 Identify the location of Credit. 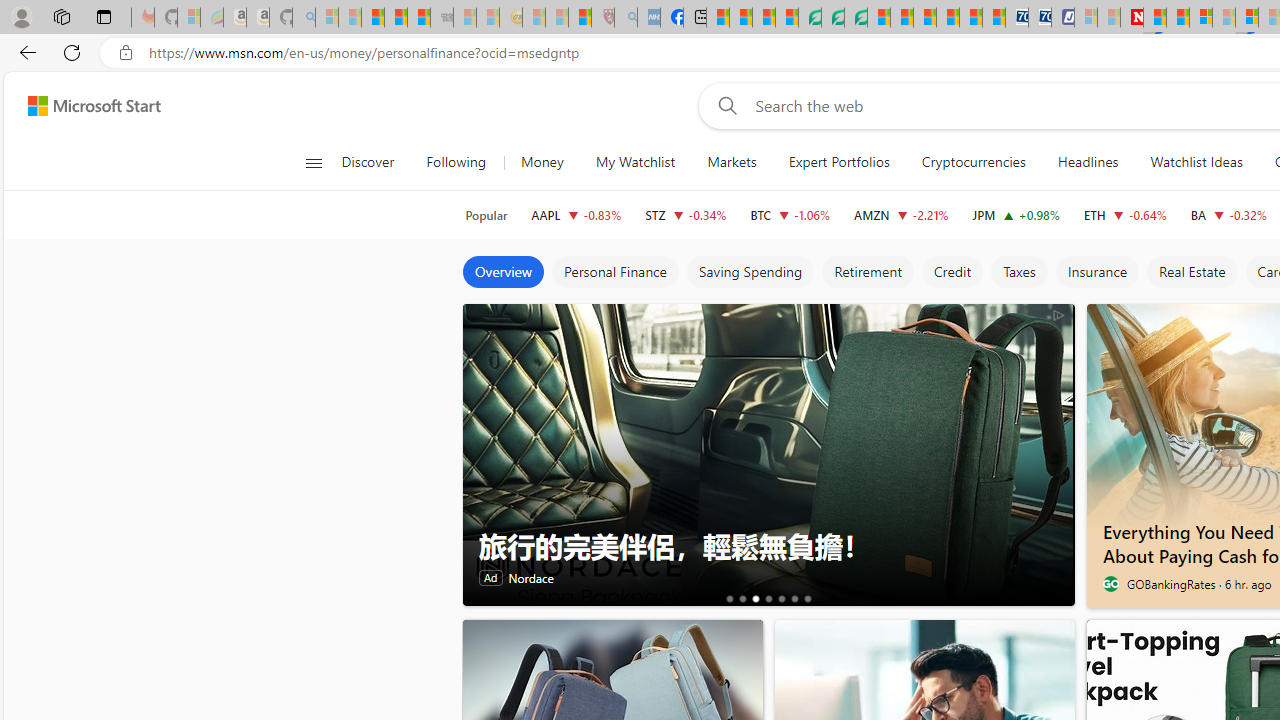
(952, 272).